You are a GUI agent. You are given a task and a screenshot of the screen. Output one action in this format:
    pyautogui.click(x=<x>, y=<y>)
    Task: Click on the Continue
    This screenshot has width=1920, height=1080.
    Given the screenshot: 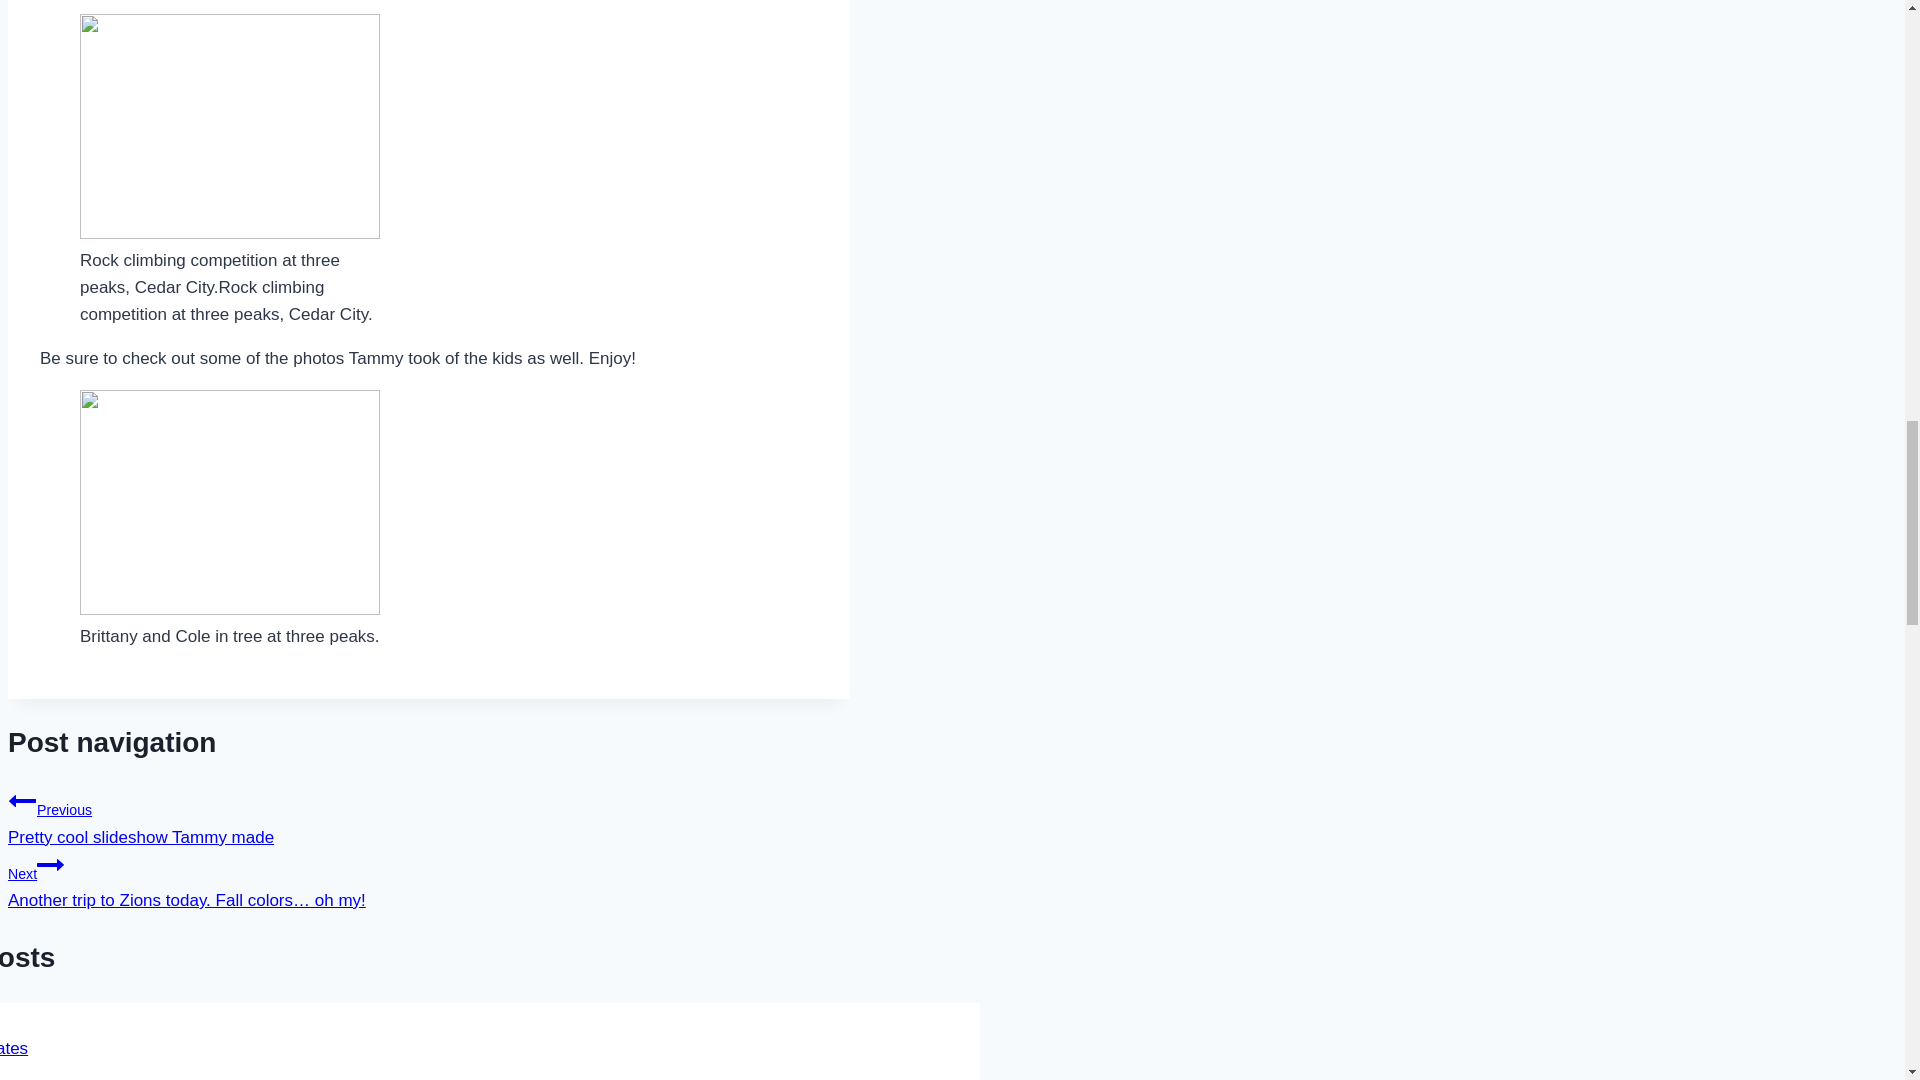 What is the action you would take?
    pyautogui.click(x=50, y=865)
    